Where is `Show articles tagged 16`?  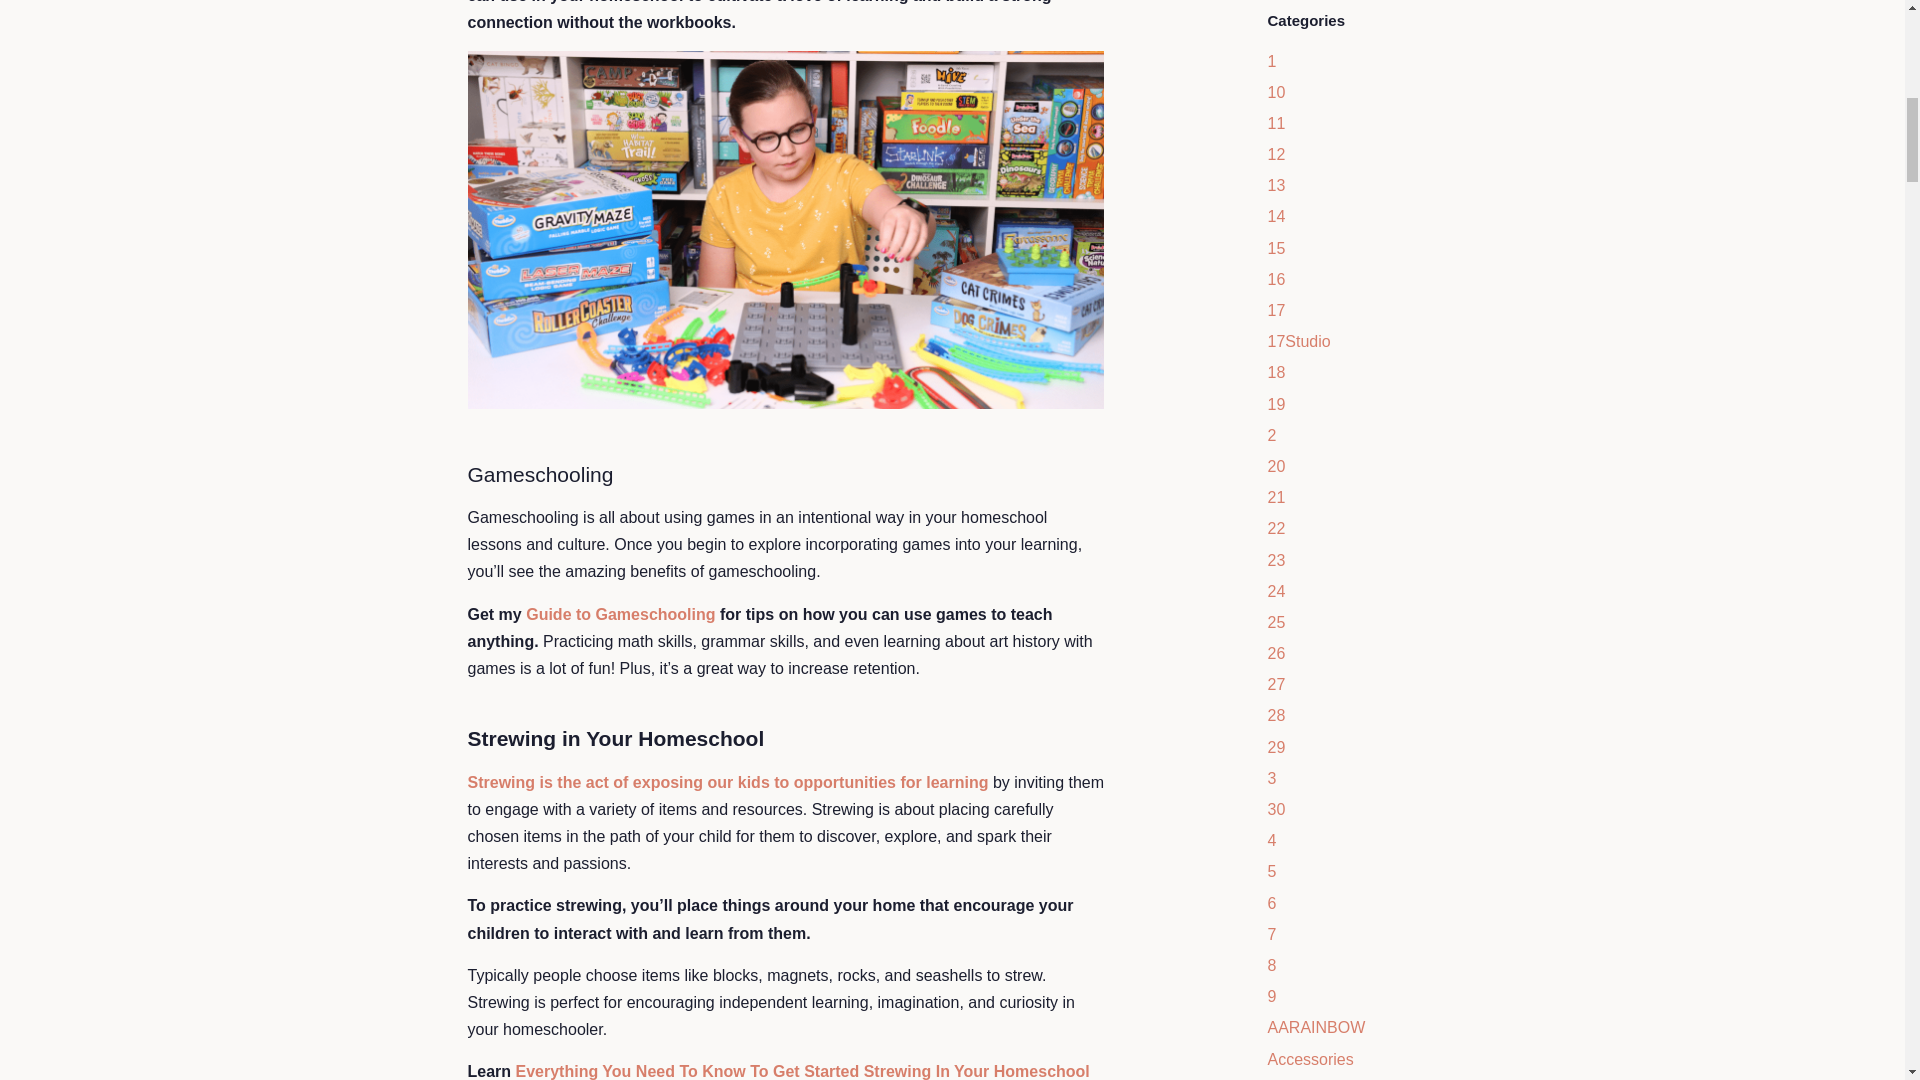
Show articles tagged 16 is located at coordinates (1276, 280).